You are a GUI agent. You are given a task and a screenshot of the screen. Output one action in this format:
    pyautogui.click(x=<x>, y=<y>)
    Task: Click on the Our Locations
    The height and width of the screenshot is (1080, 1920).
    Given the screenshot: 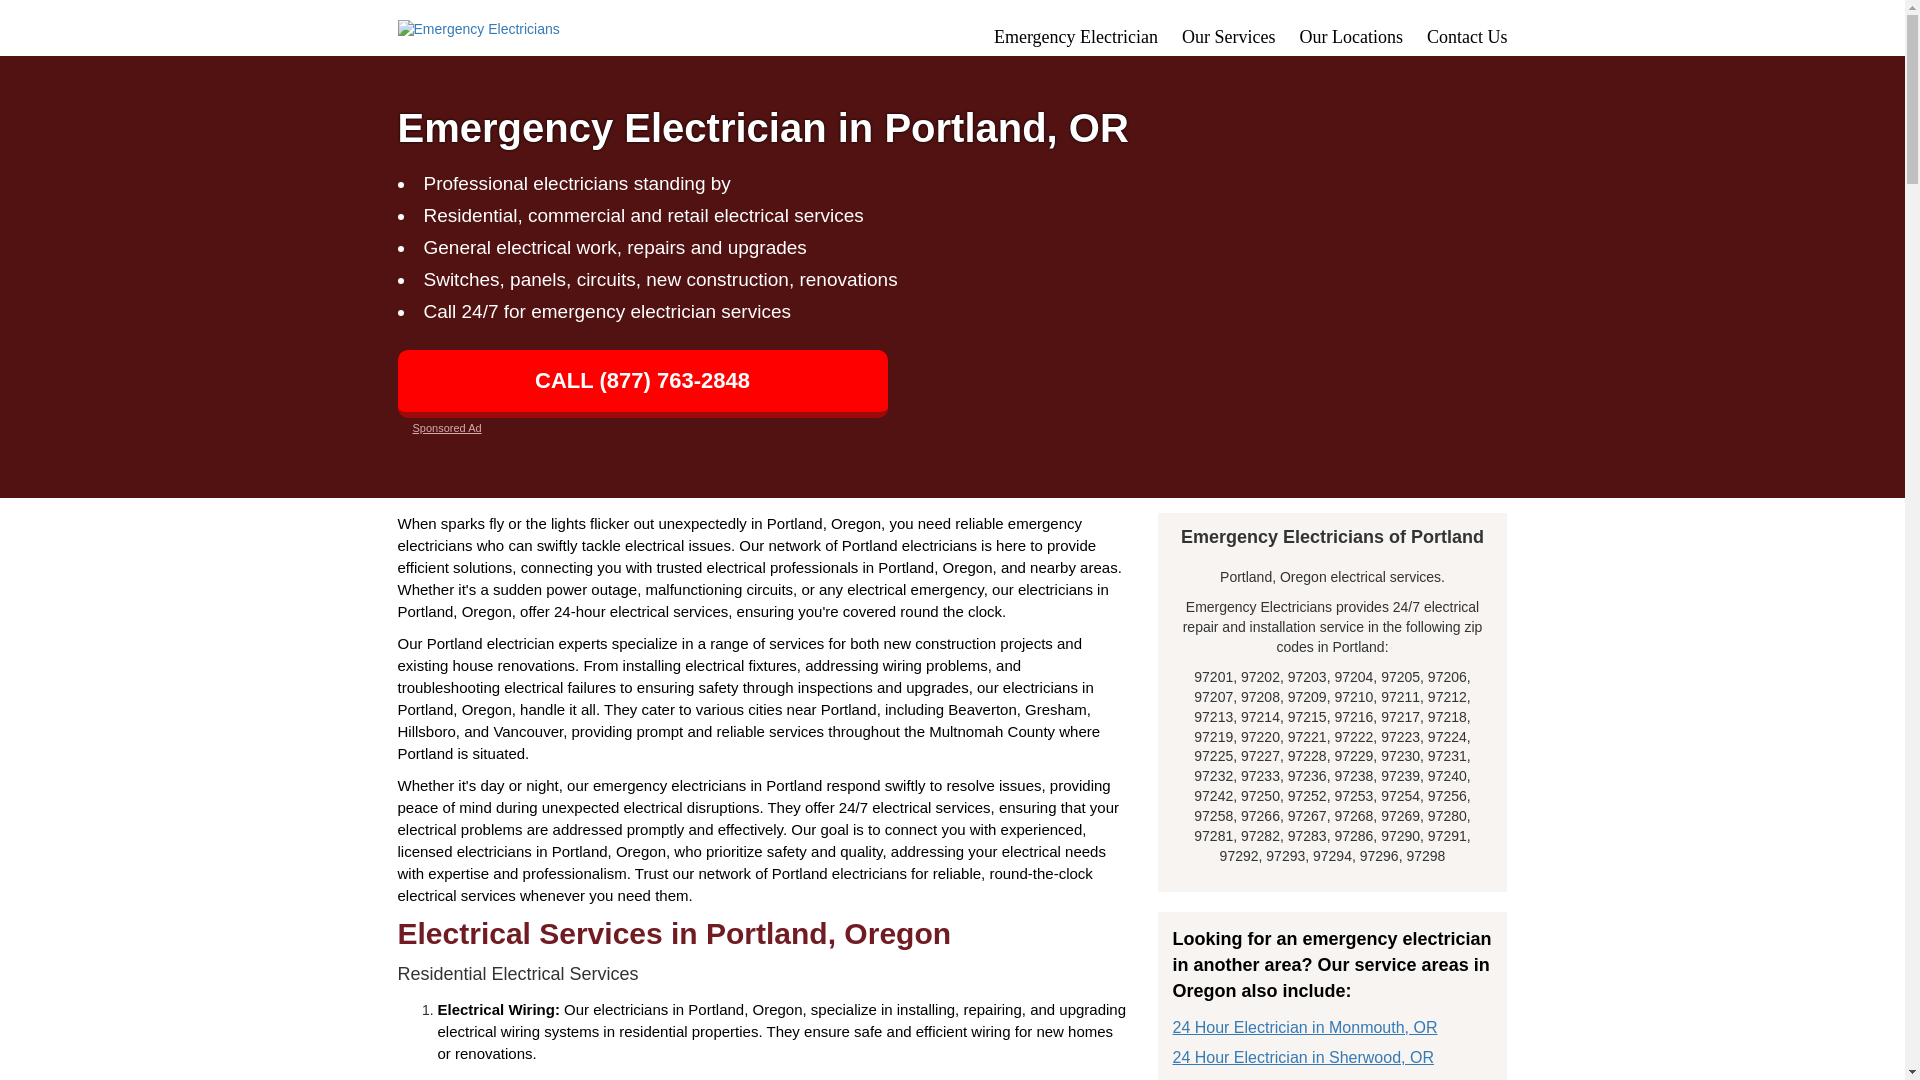 What is the action you would take?
    pyautogui.click(x=1351, y=37)
    